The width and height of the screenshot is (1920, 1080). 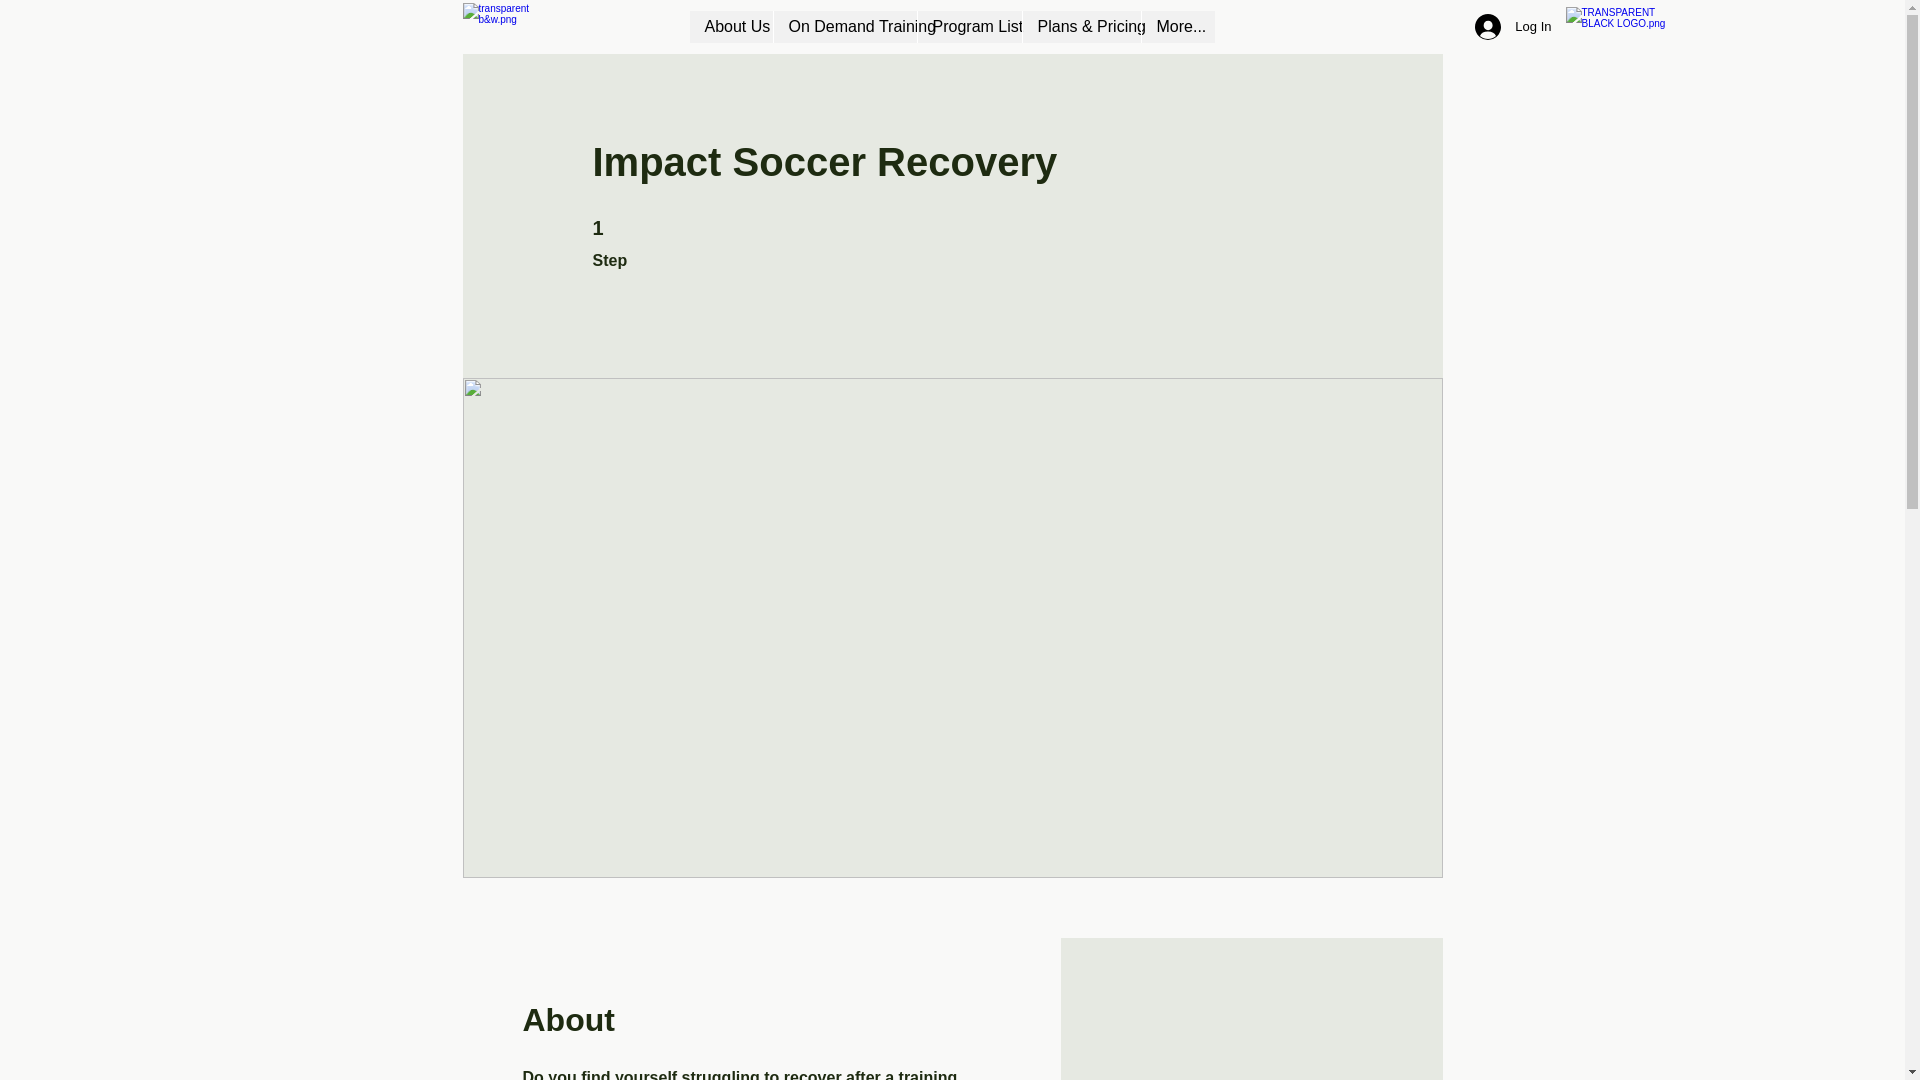 What do you see at coordinates (968, 26) in the screenshot?
I see `Program List` at bounding box center [968, 26].